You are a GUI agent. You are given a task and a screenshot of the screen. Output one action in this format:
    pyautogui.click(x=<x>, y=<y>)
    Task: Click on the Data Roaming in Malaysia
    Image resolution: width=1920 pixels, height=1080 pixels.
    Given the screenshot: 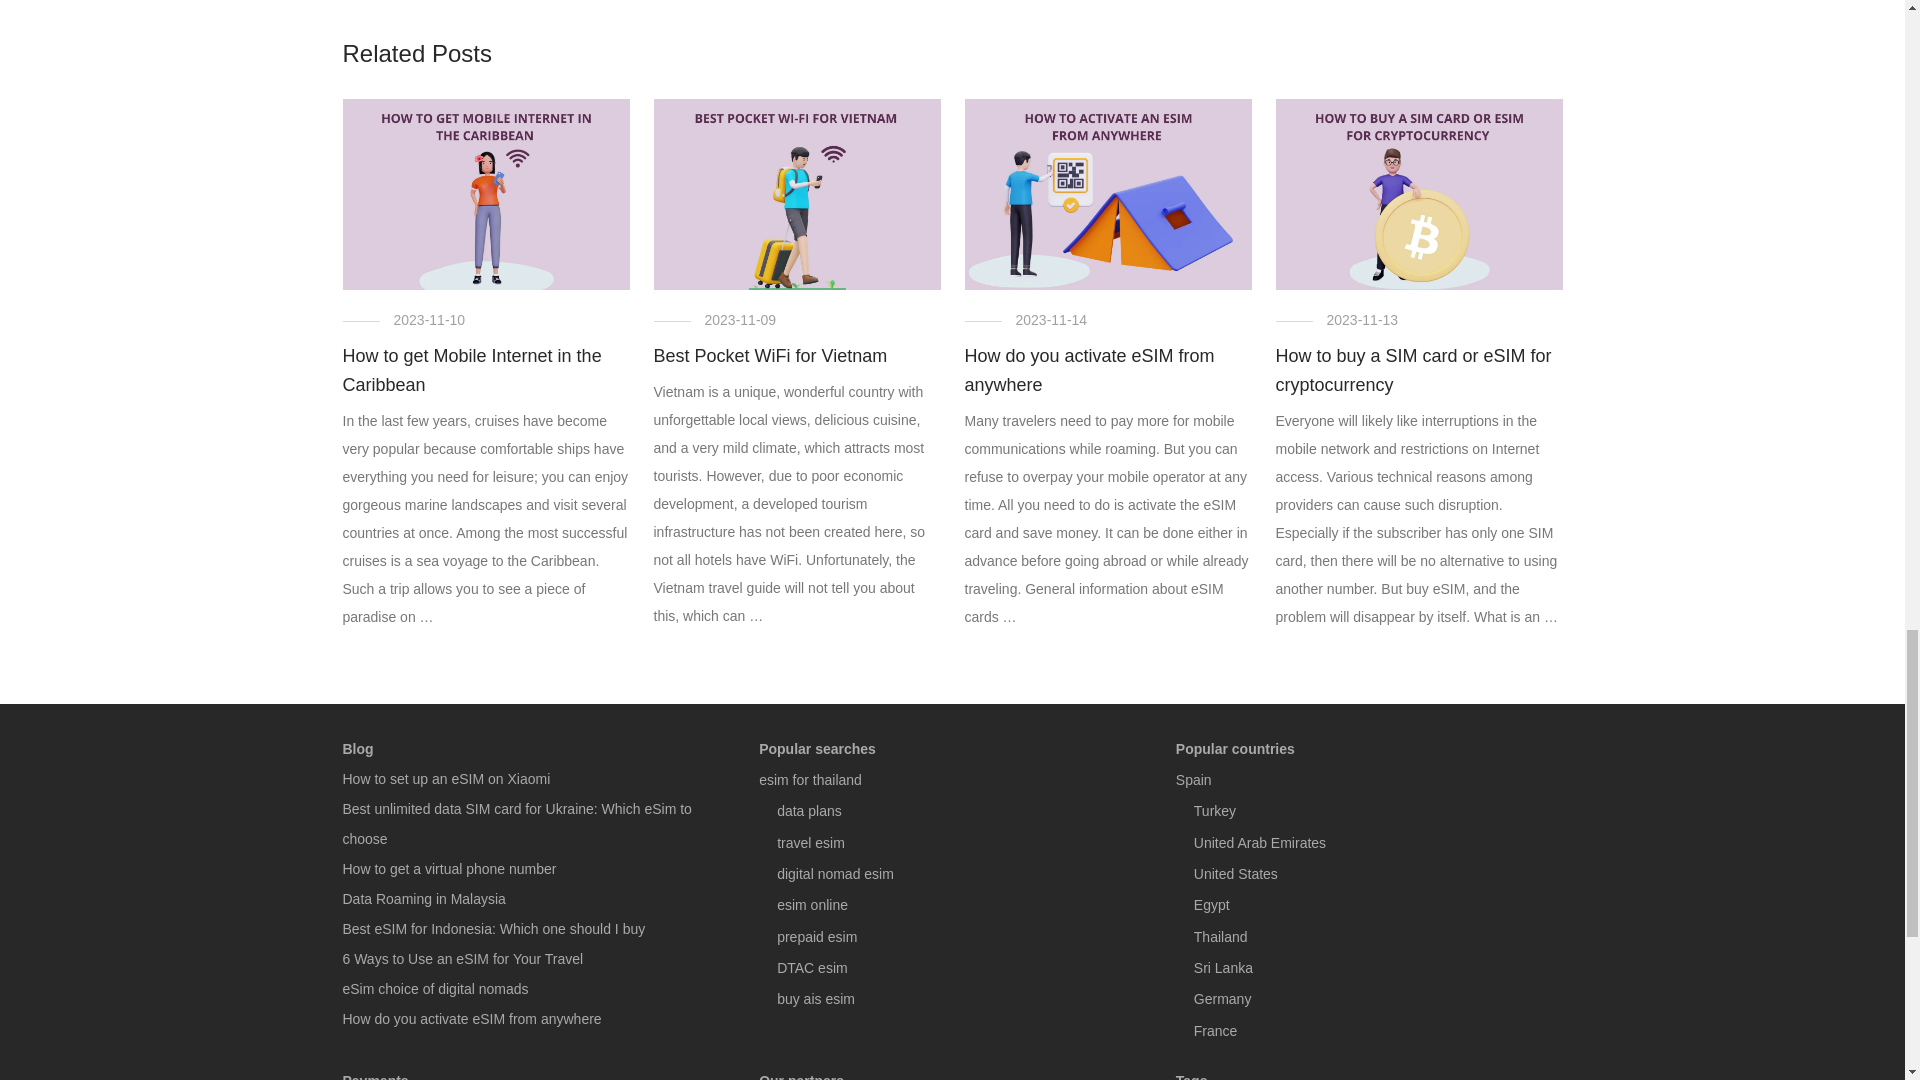 What is the action you would take?
    pyautogui.click(x=422, y=899)
    